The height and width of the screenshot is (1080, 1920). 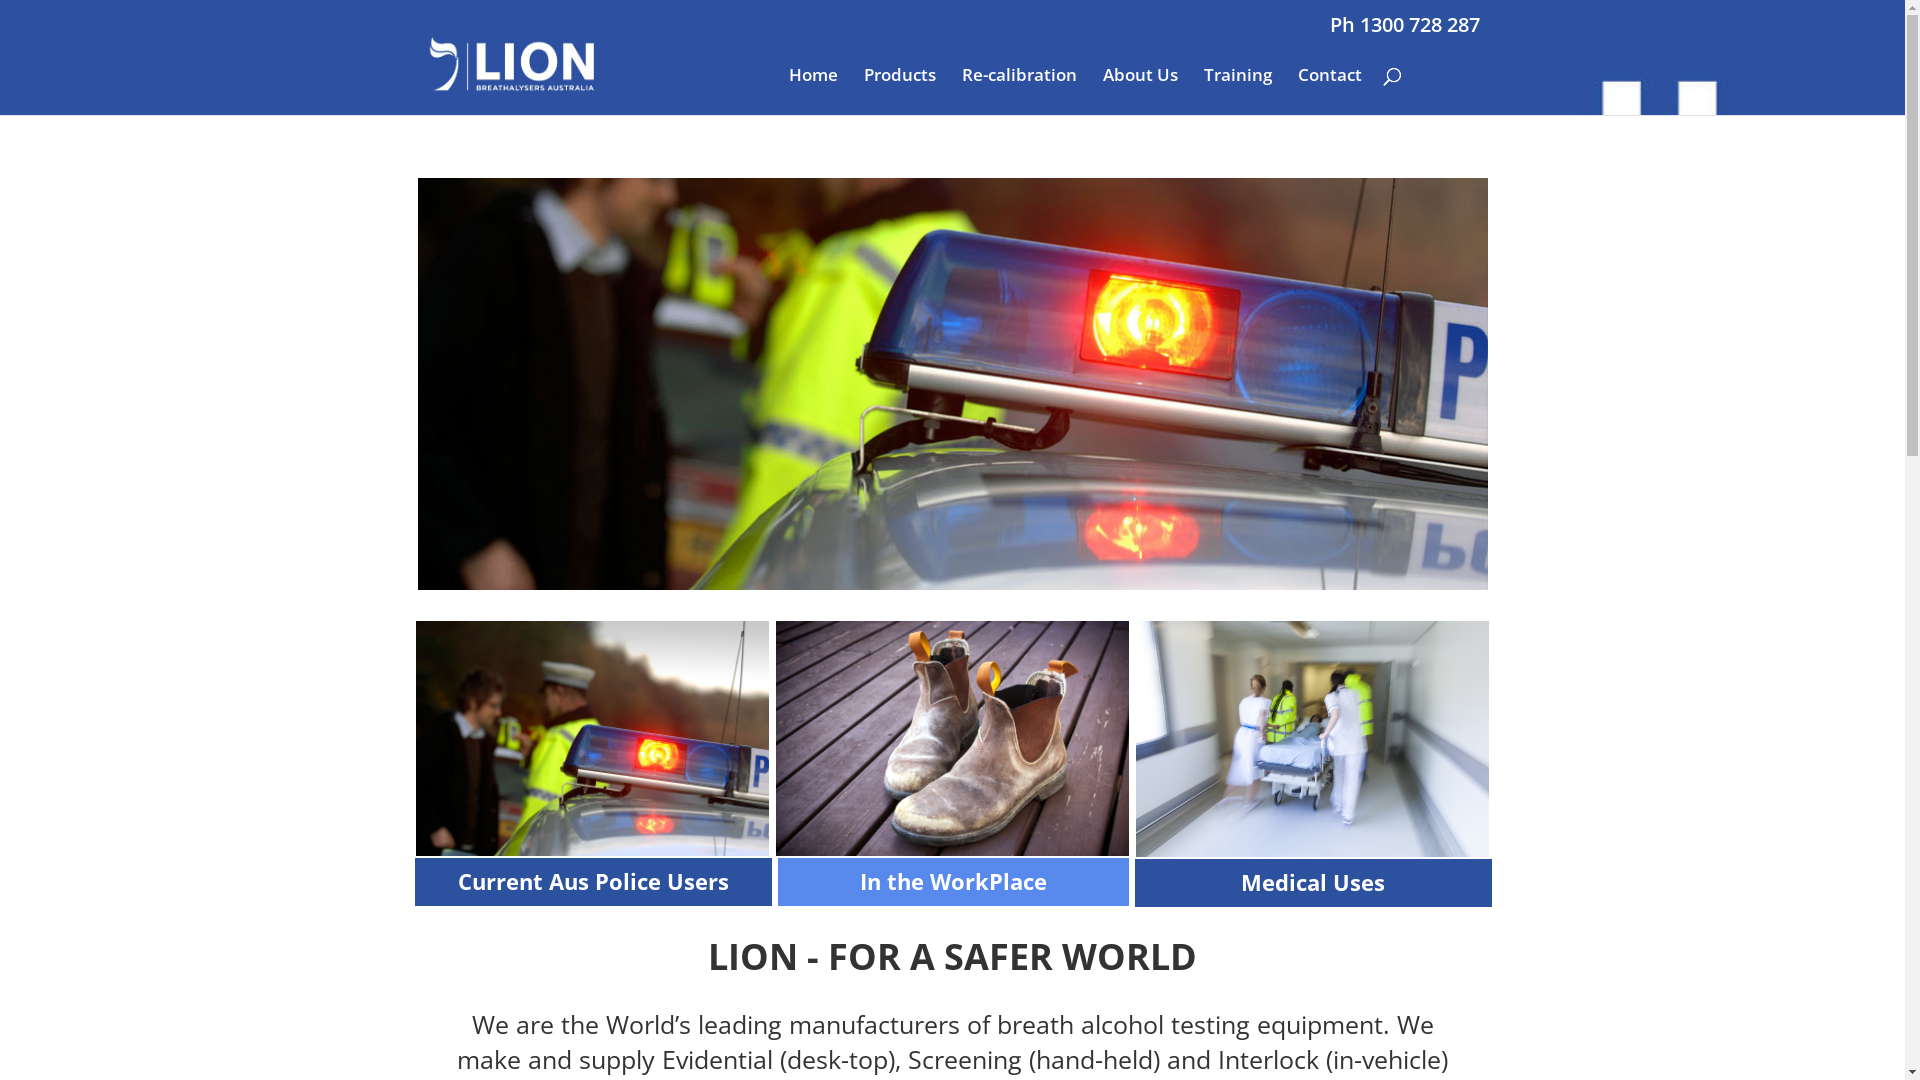 I want to click on Medical Uses, so click(x=1313, y=882).